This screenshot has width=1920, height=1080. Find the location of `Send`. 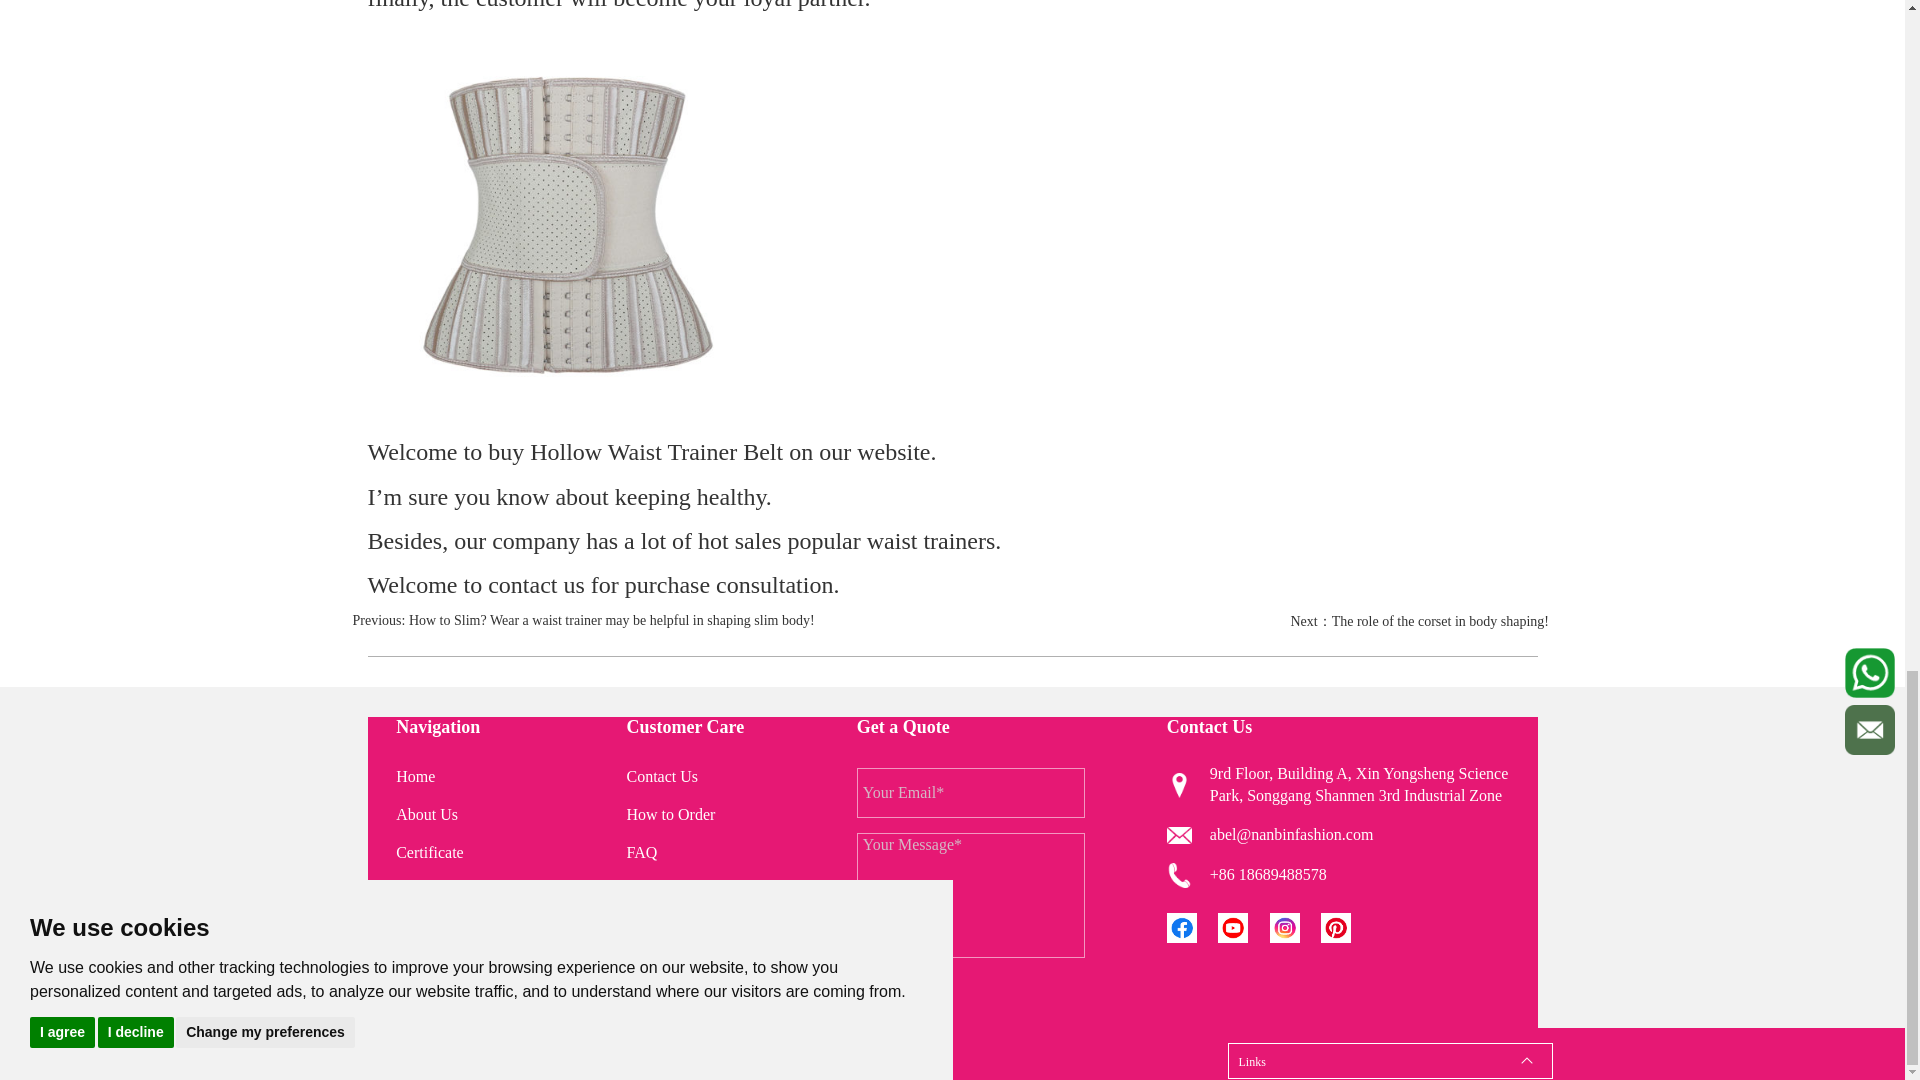

Send is located at coordinates (899, 996).